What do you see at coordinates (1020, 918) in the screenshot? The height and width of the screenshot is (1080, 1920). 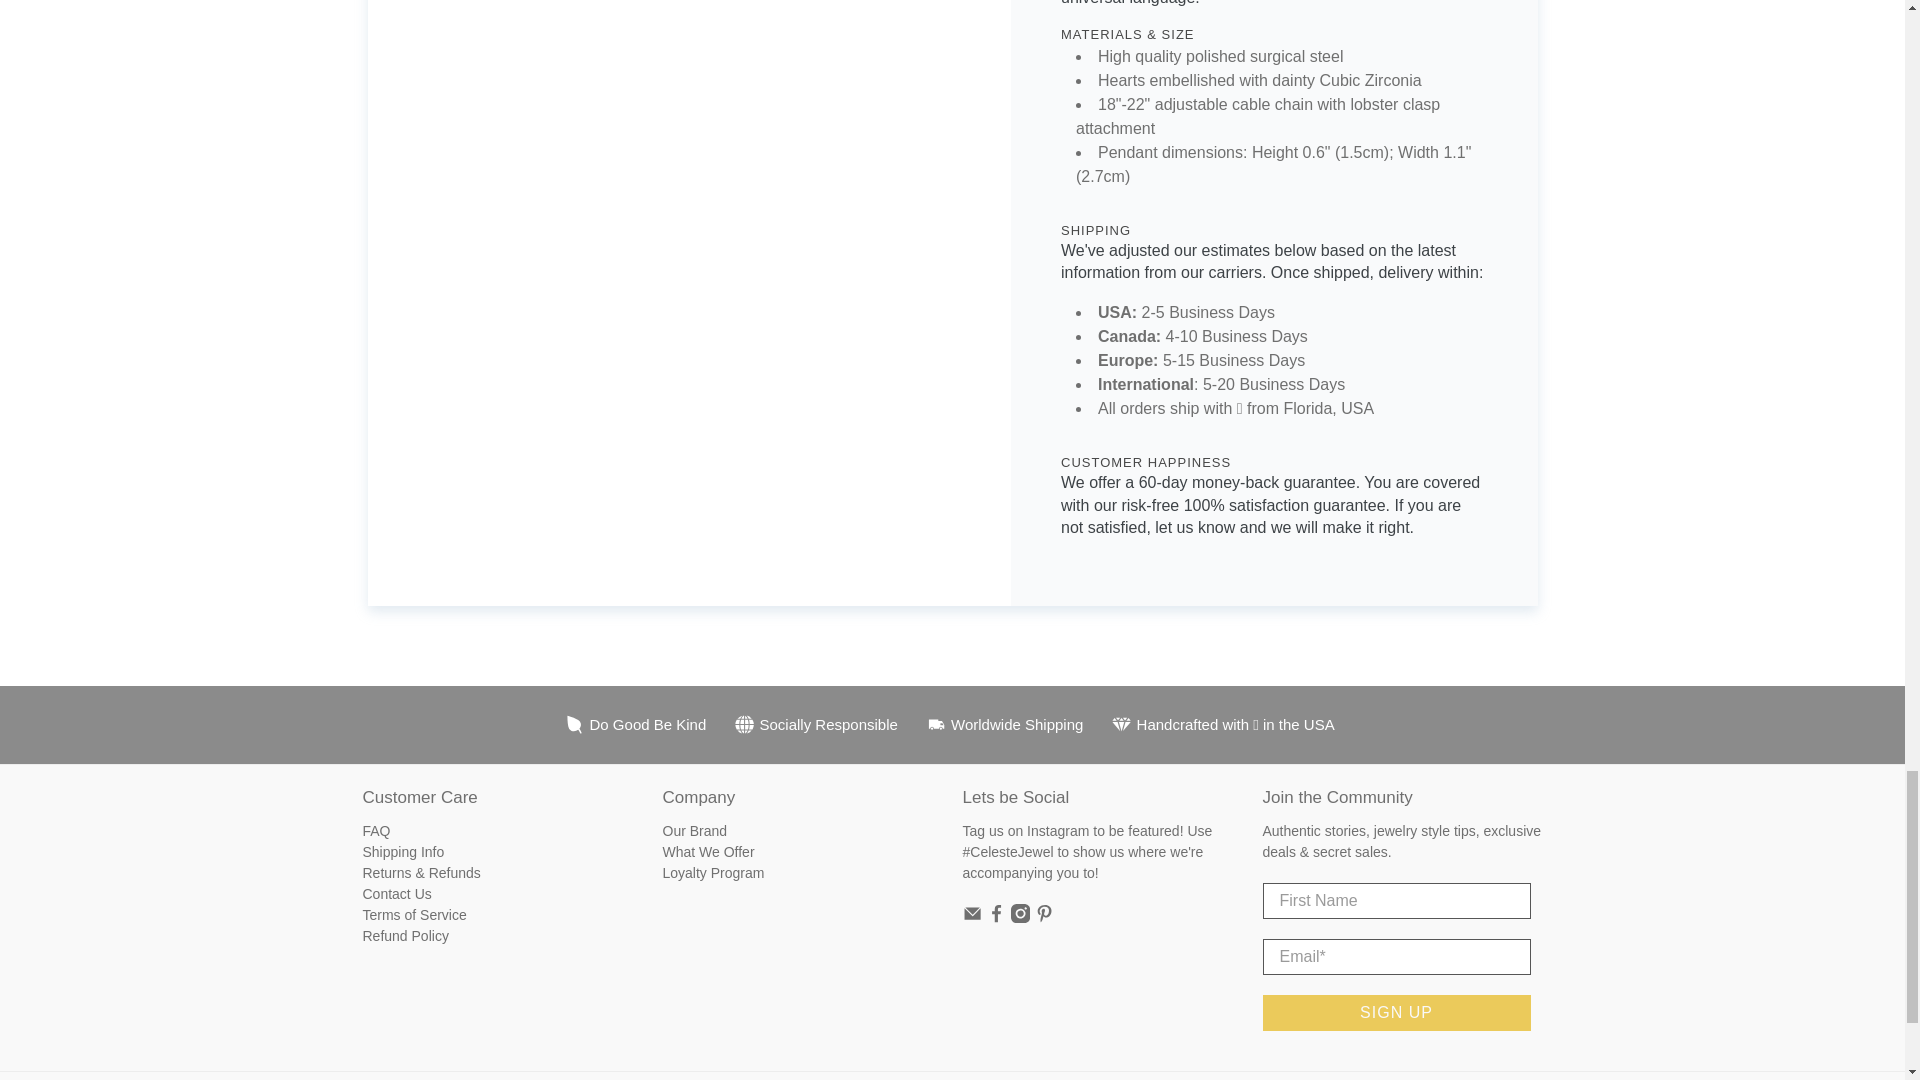 I see `Celeste Jewel on Instagram` at bounding box center [1020, 918].